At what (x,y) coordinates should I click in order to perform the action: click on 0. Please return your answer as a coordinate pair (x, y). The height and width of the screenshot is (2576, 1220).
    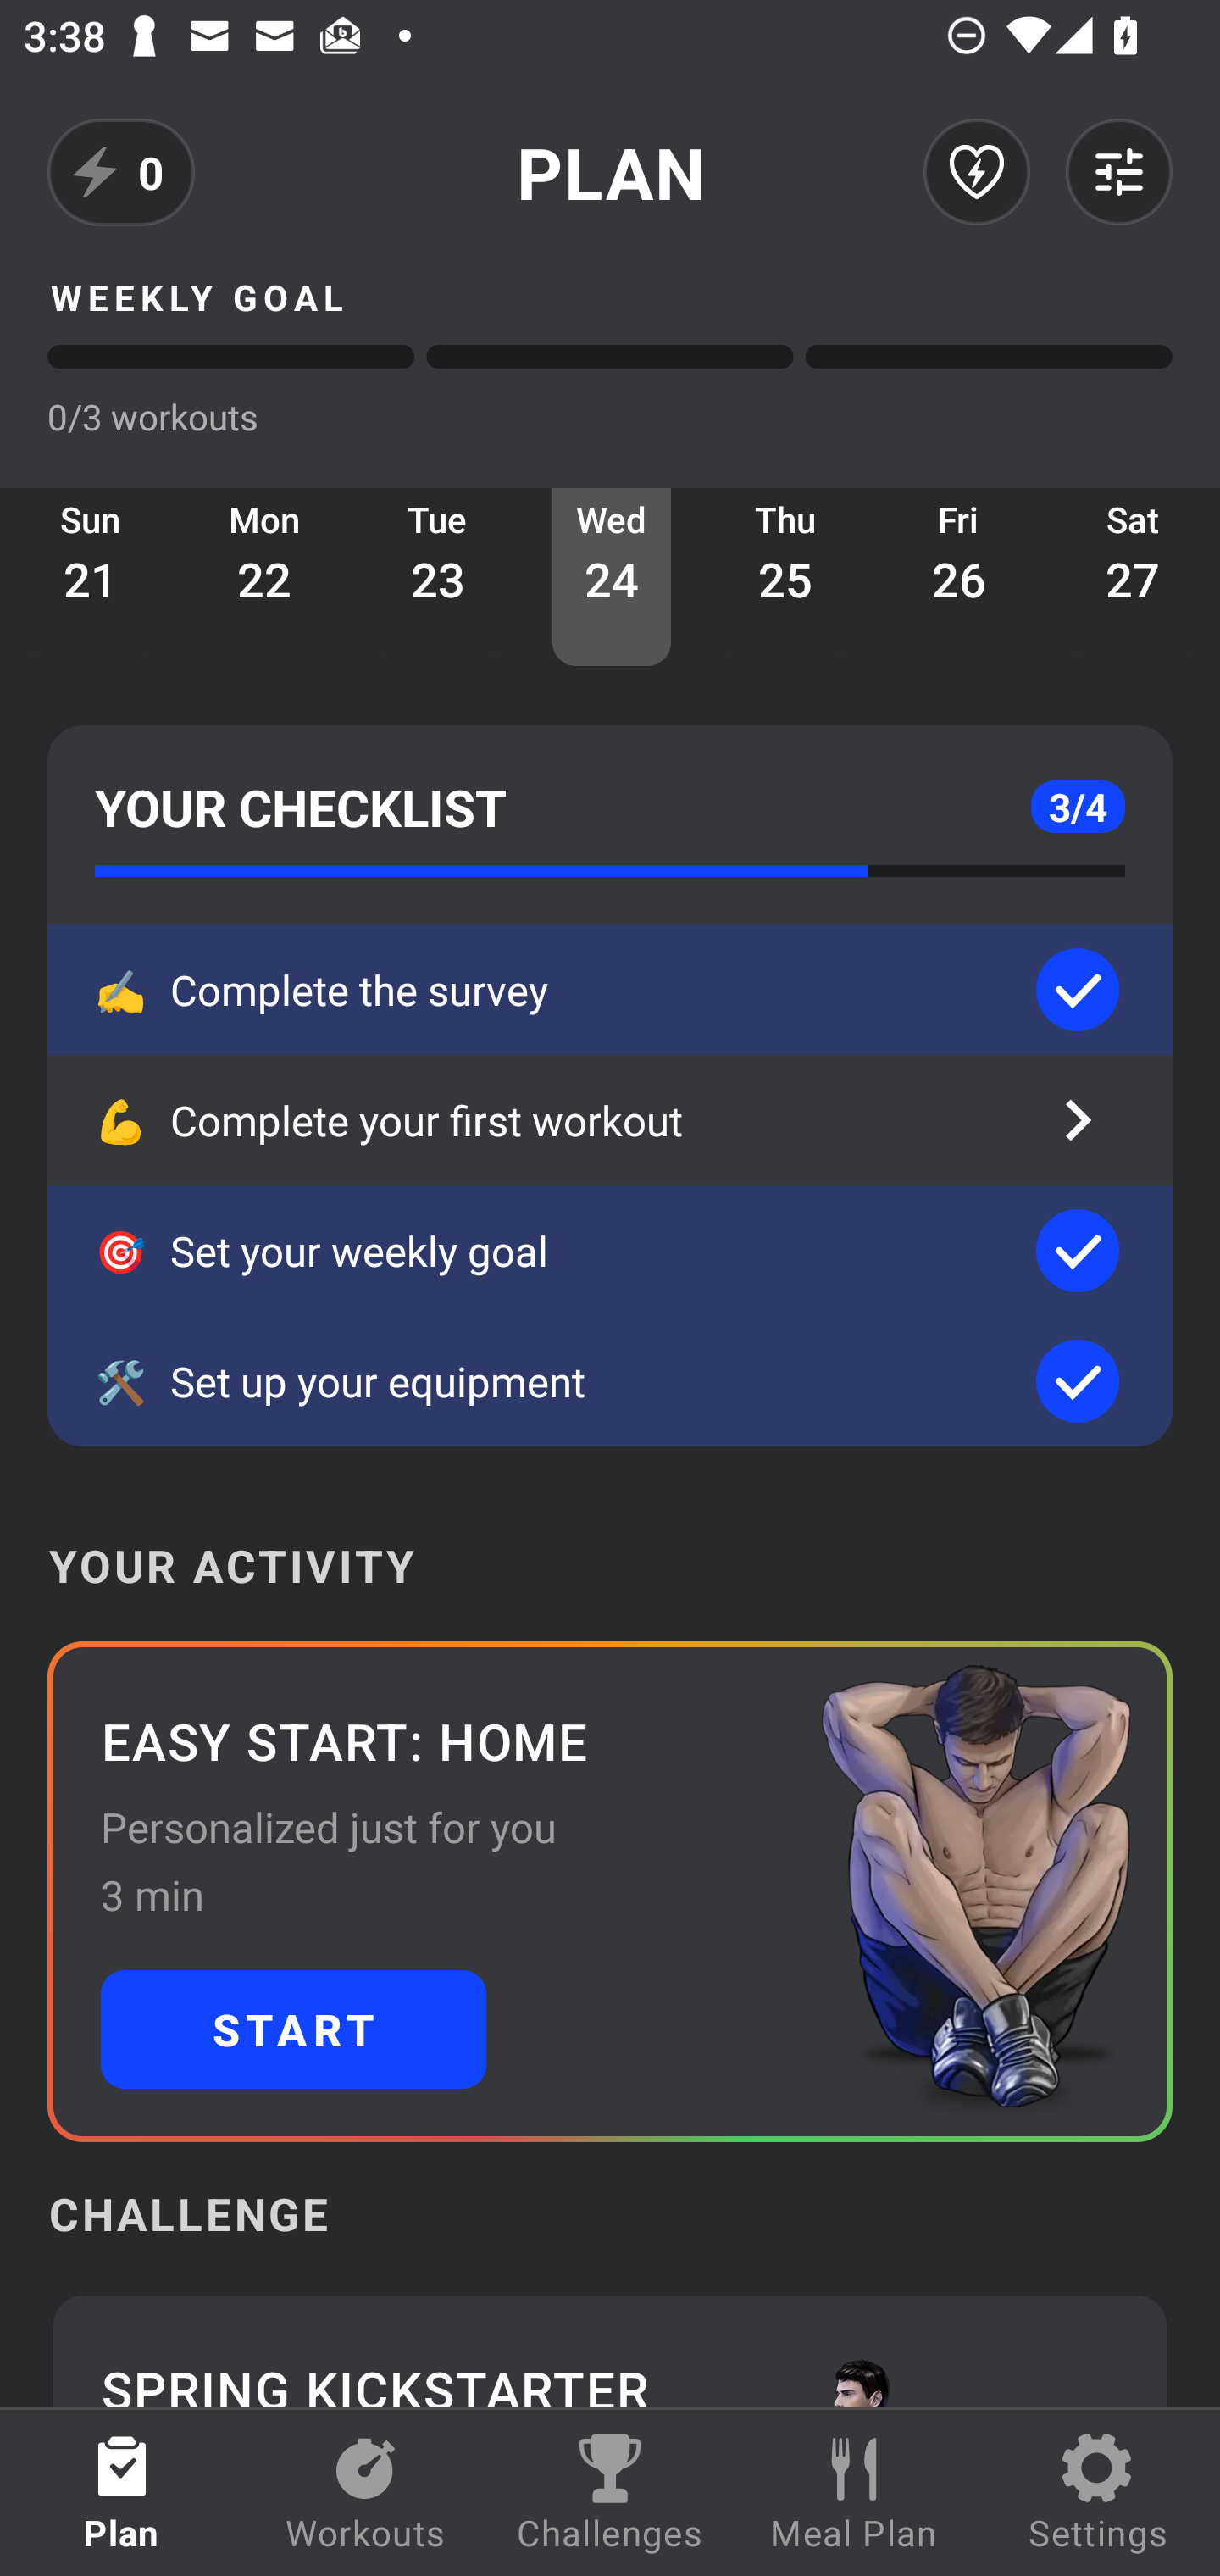
    Looking at the image, I should click on (121, 172).